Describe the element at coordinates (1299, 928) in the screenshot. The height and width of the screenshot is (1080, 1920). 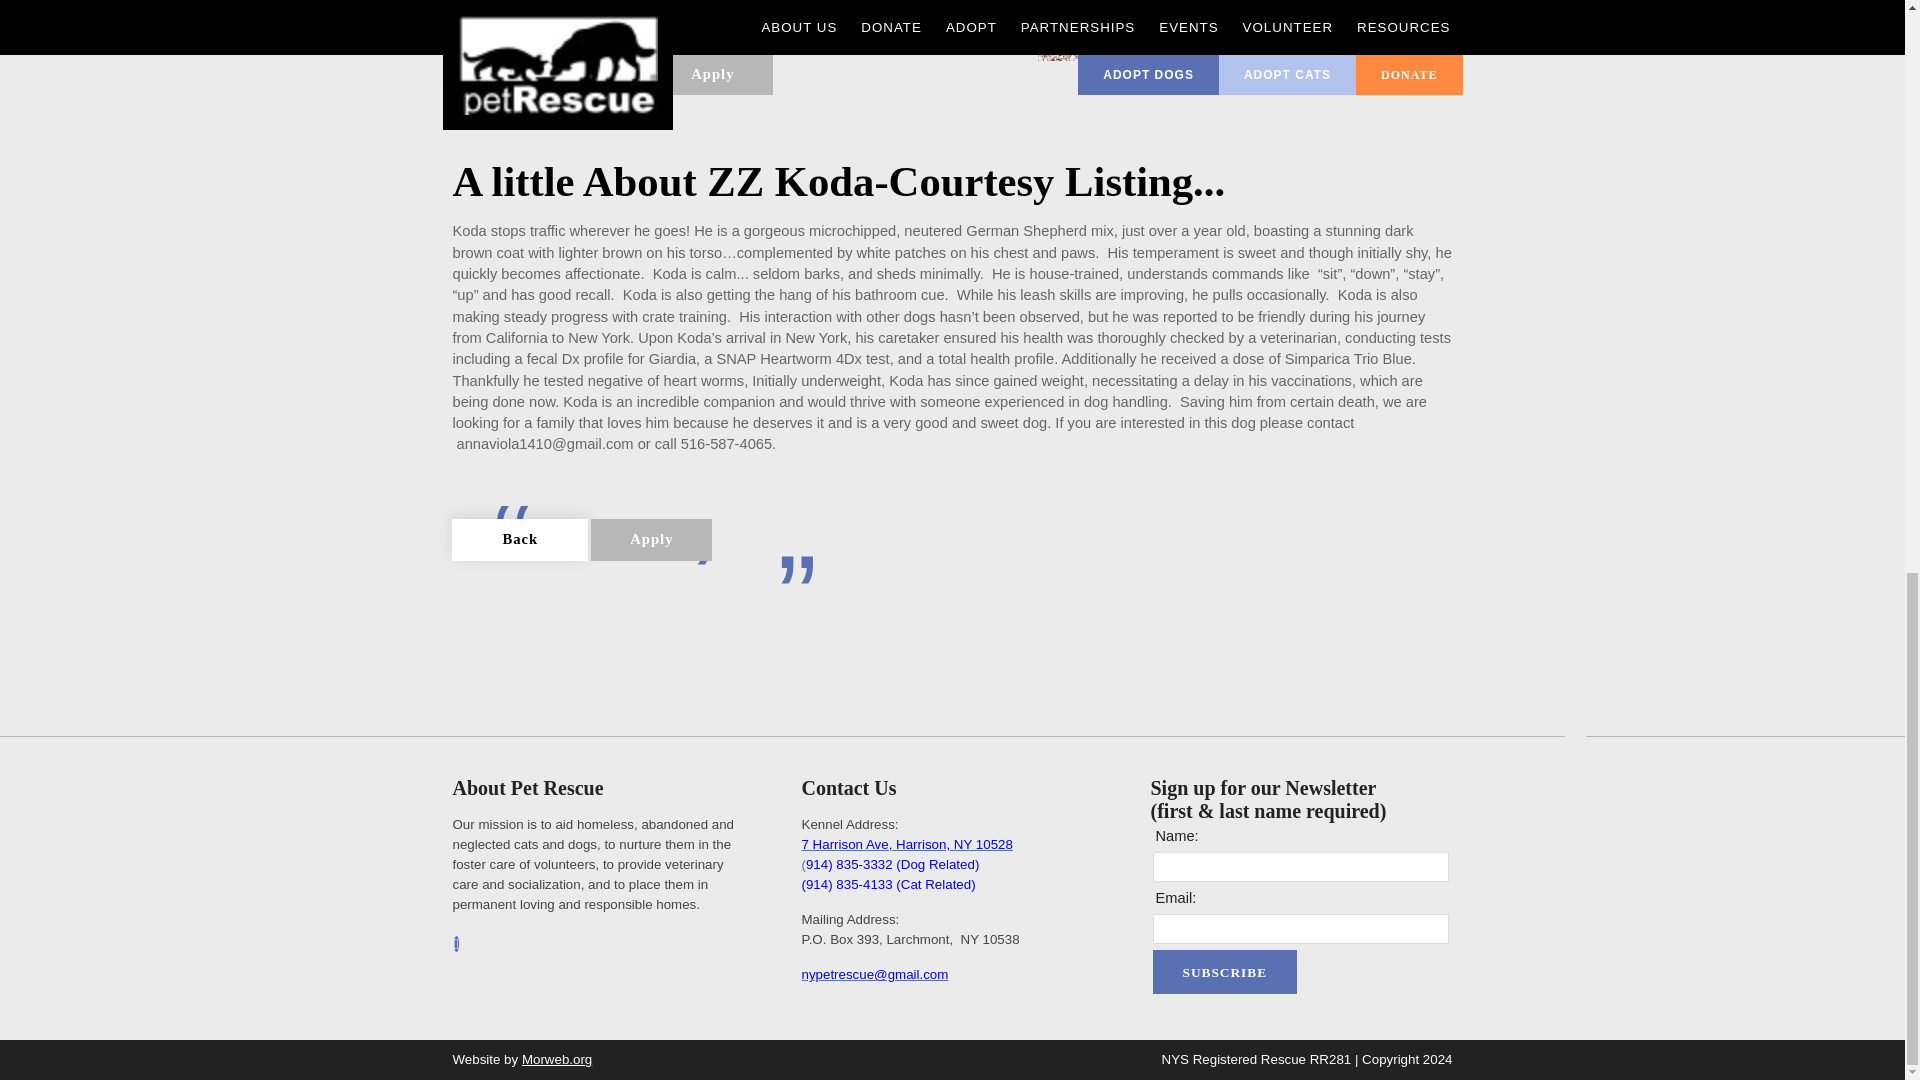
I see `Email` at that location.